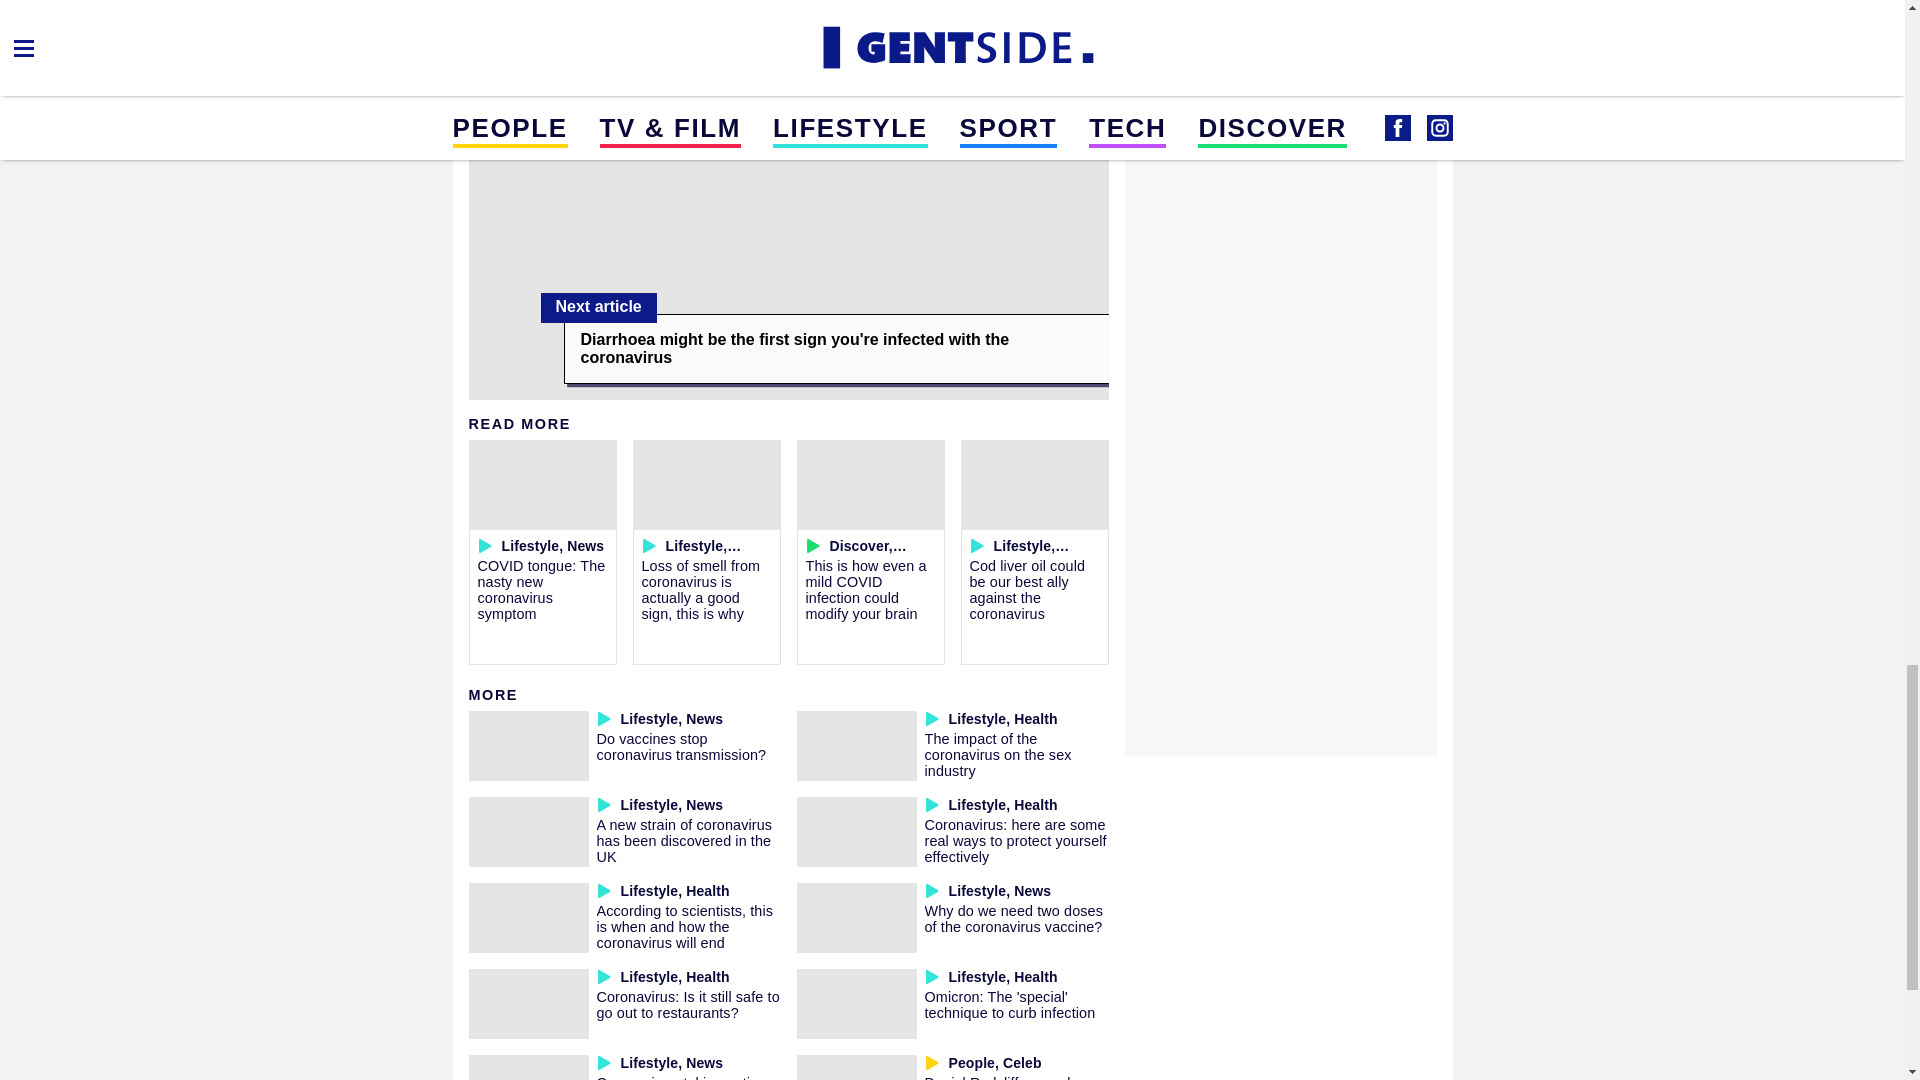 The width and height of the screenshot is (1920, 1080). I want to click on HEALTH, so click(502, 10).